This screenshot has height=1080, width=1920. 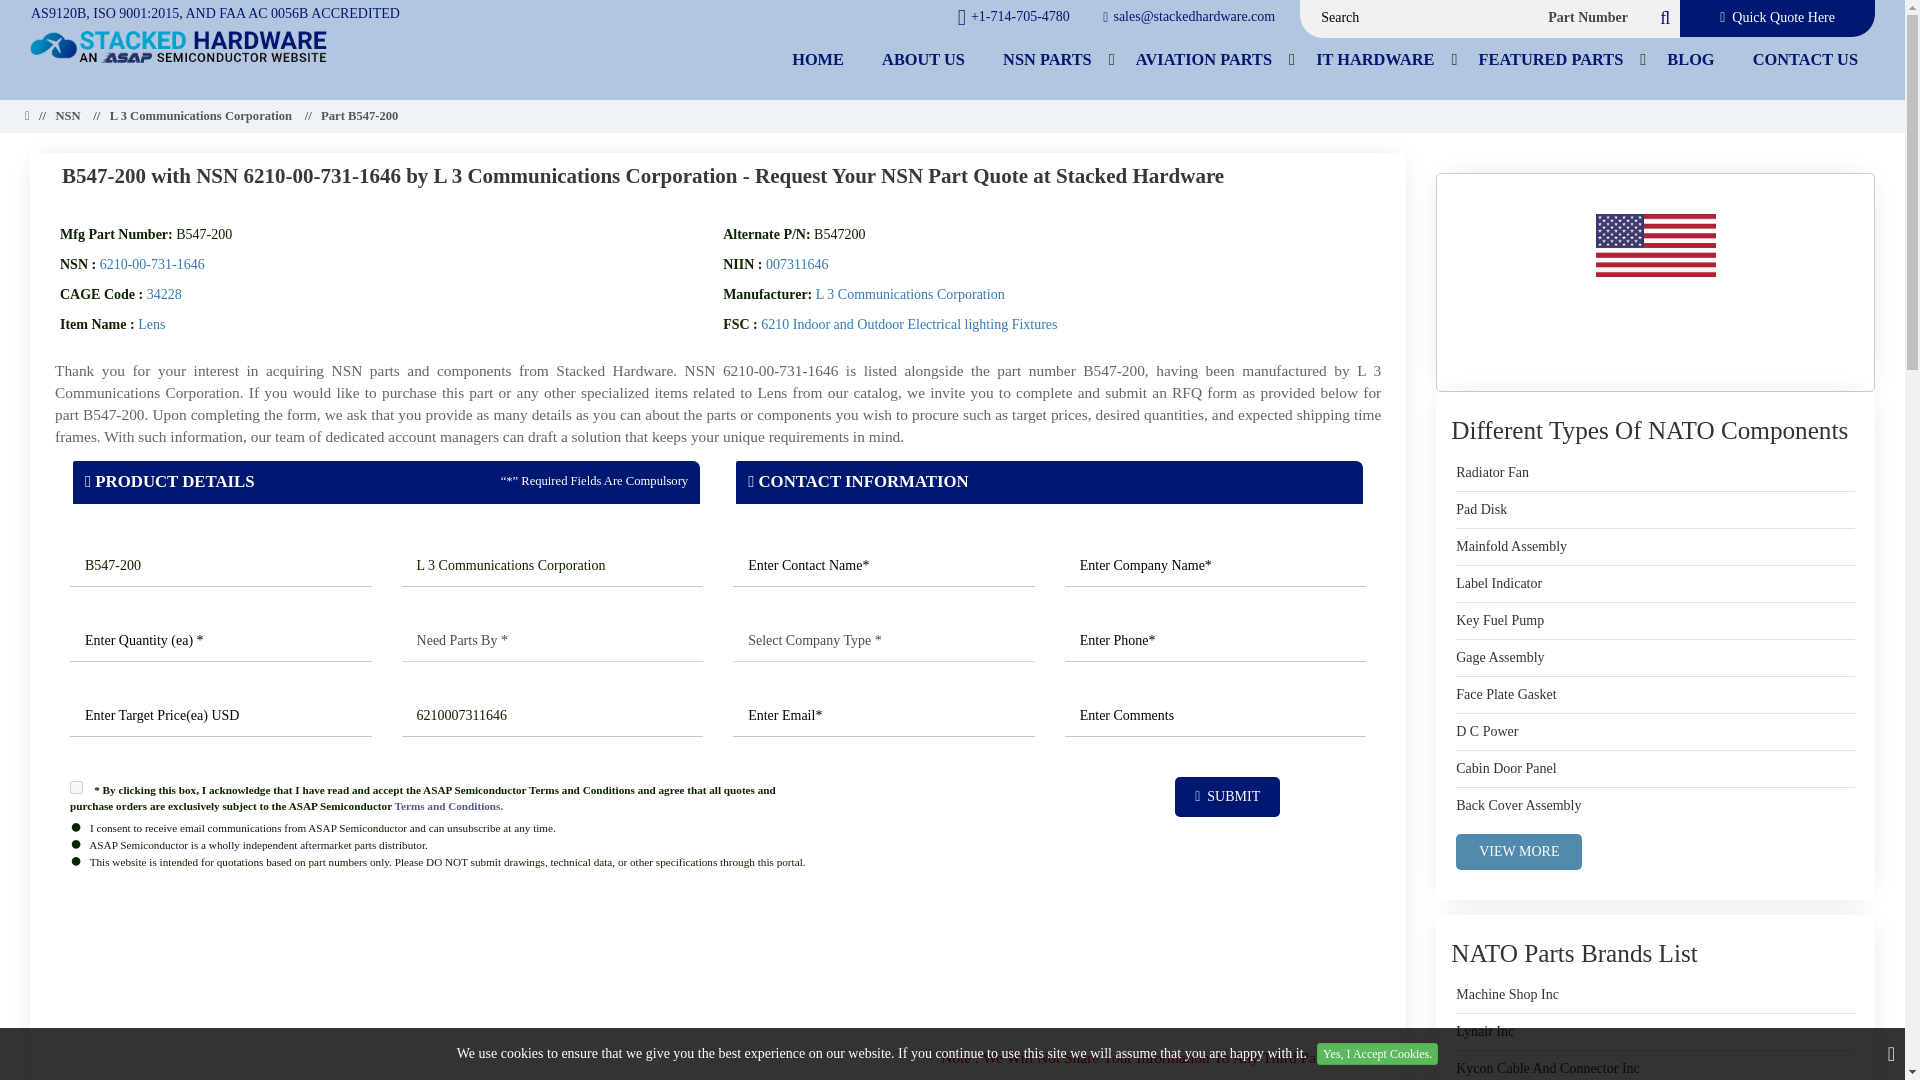 What do you see at coordinates (1805, 59) in the screenshot?
I see `CONTACT US` at bounding box center [1805, 59].